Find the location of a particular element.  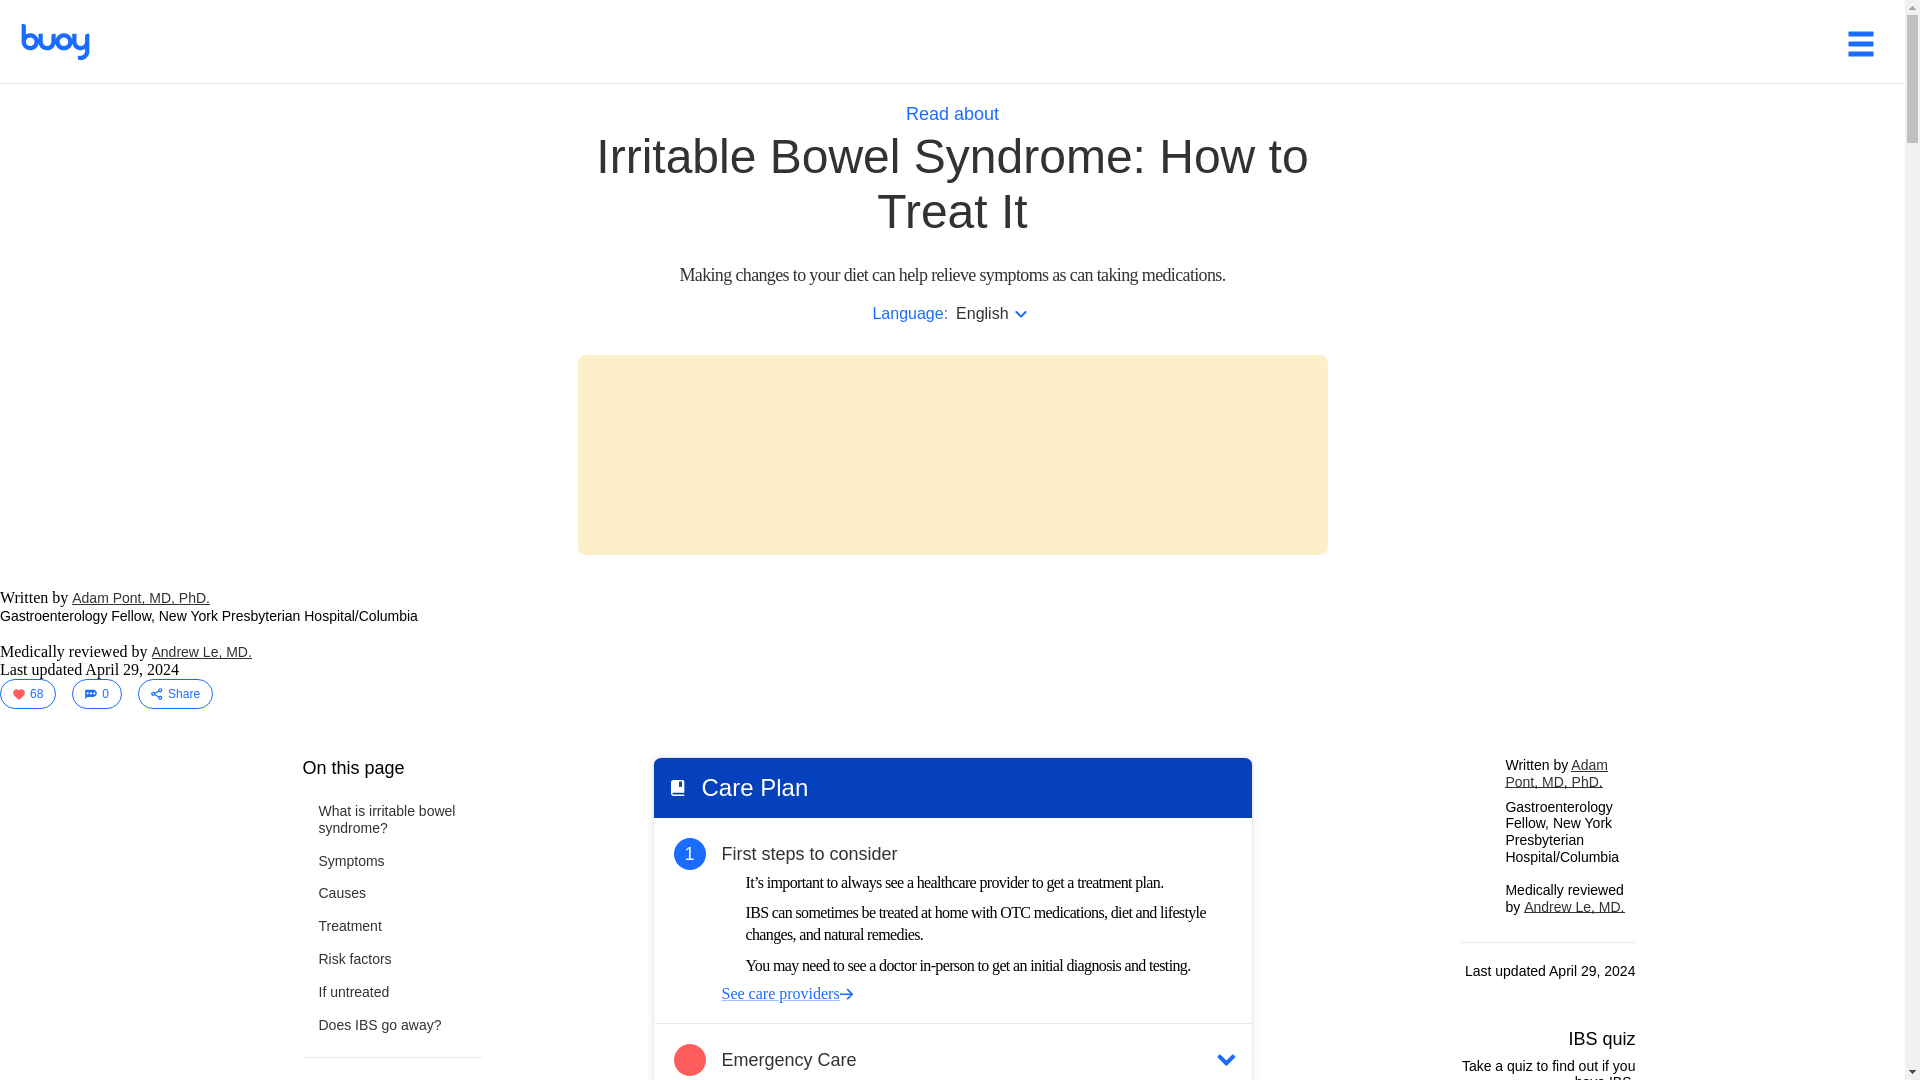

Adam Pont, MD, PhD. is located at coordinates (140, 597).